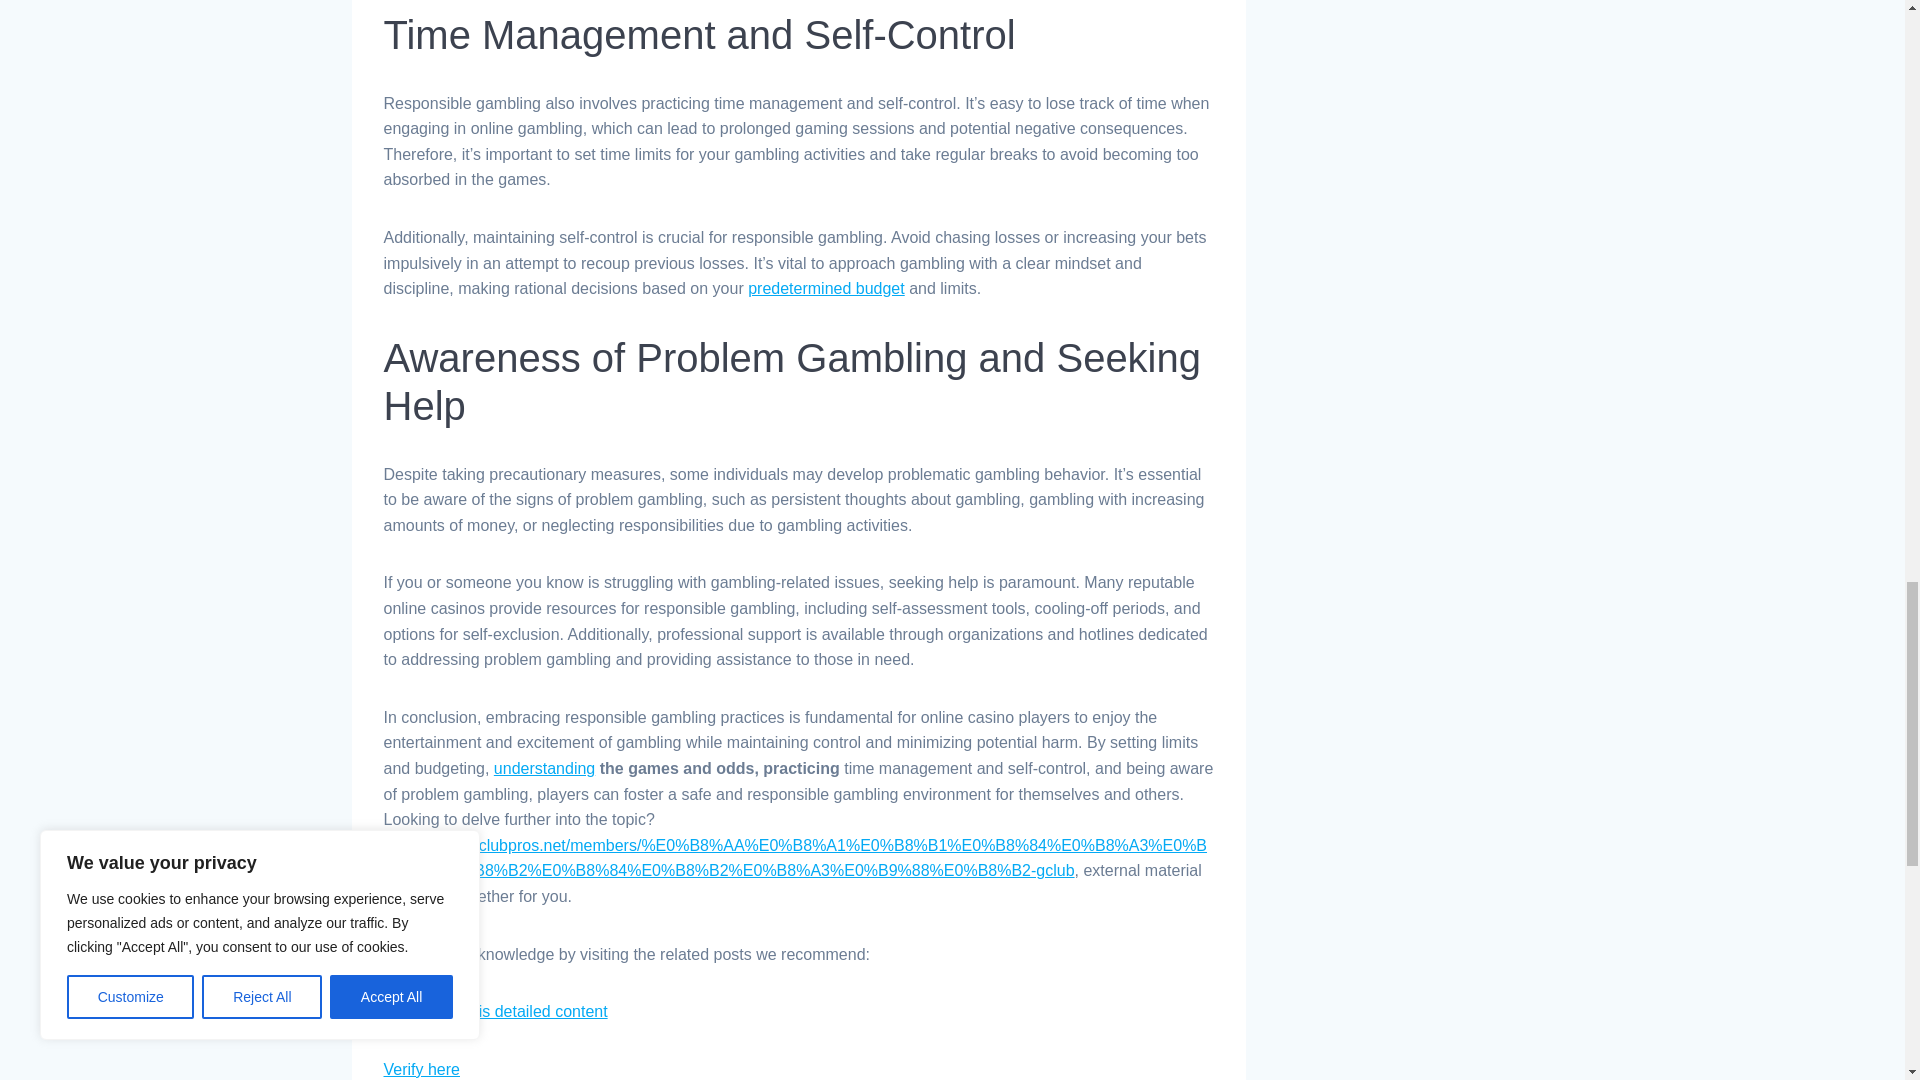  Describe the element at coordinates (544, 768) in the screenshot. I see `understanding` at that location.